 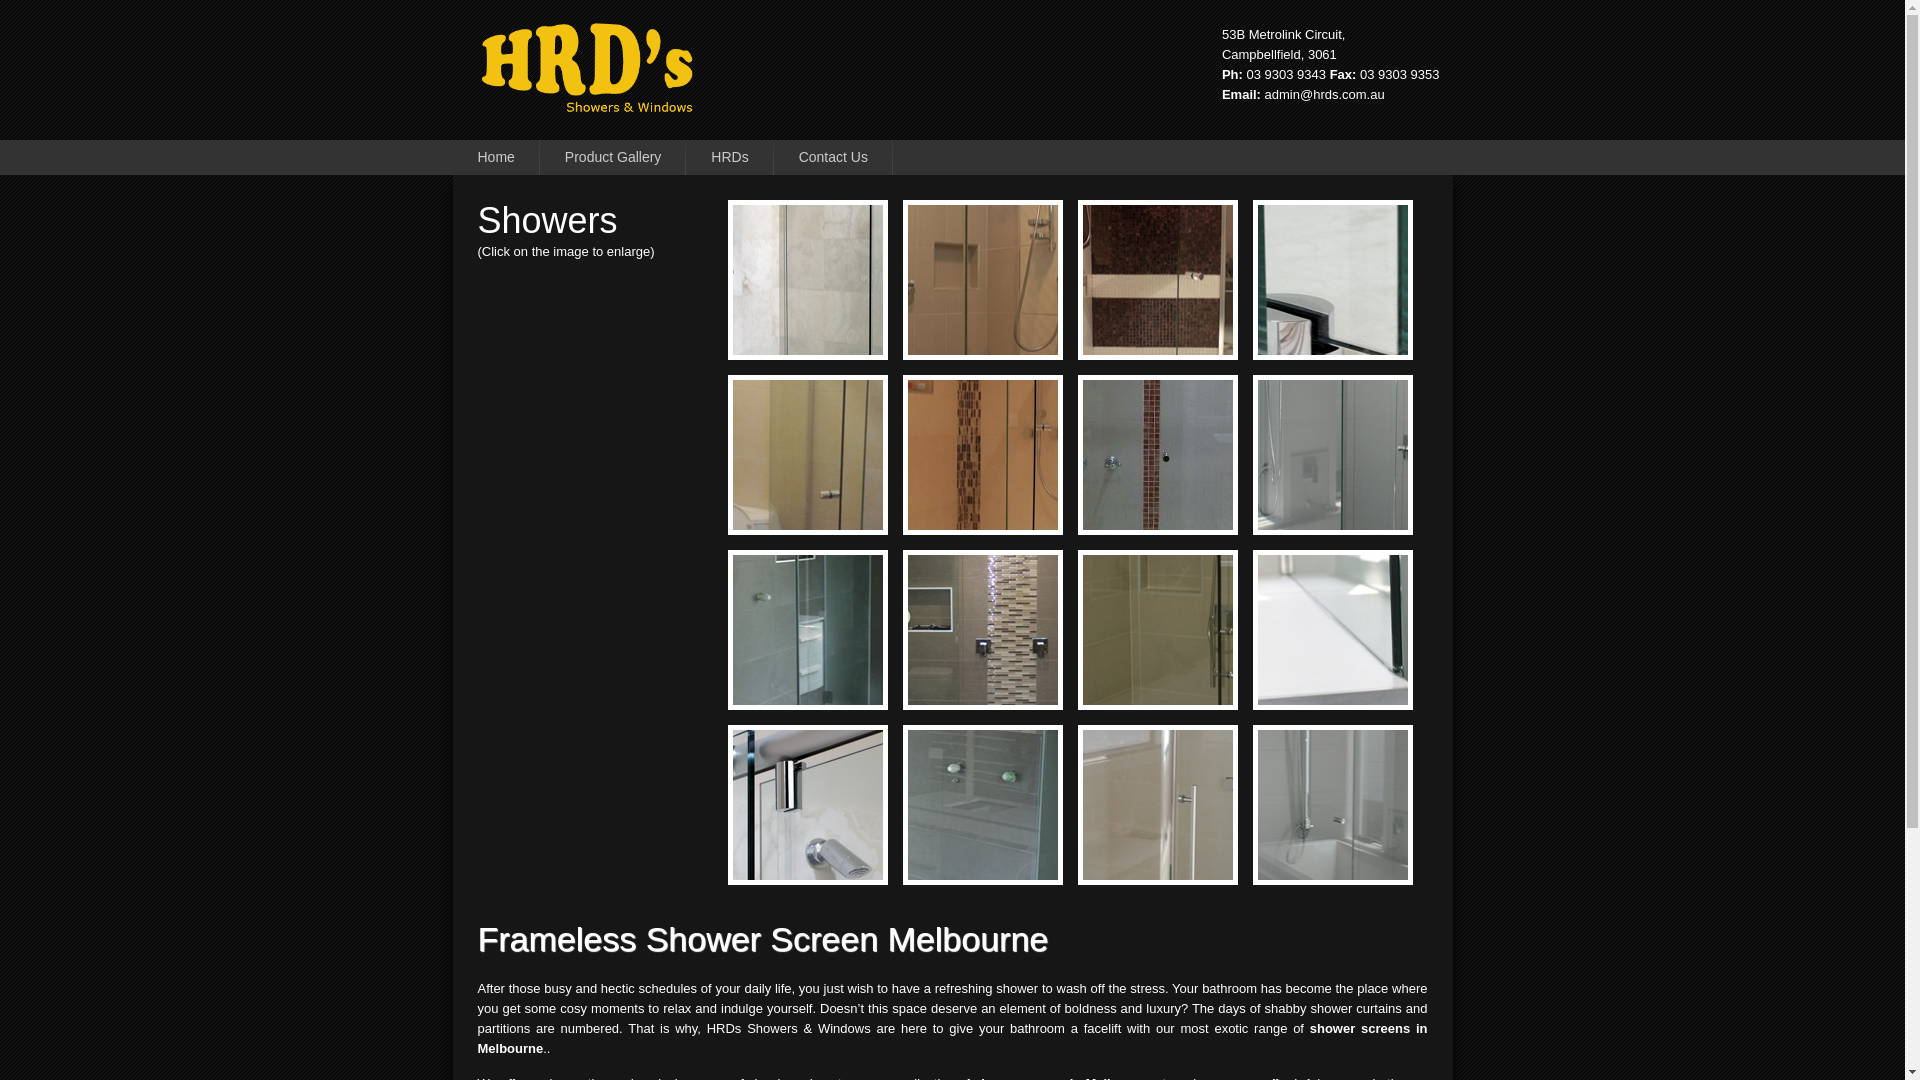 What do you see at coordinates (1358, 330) in the screenshot?
I see `Frameless_Slider_Guide` at bounding box center [1358, 330].